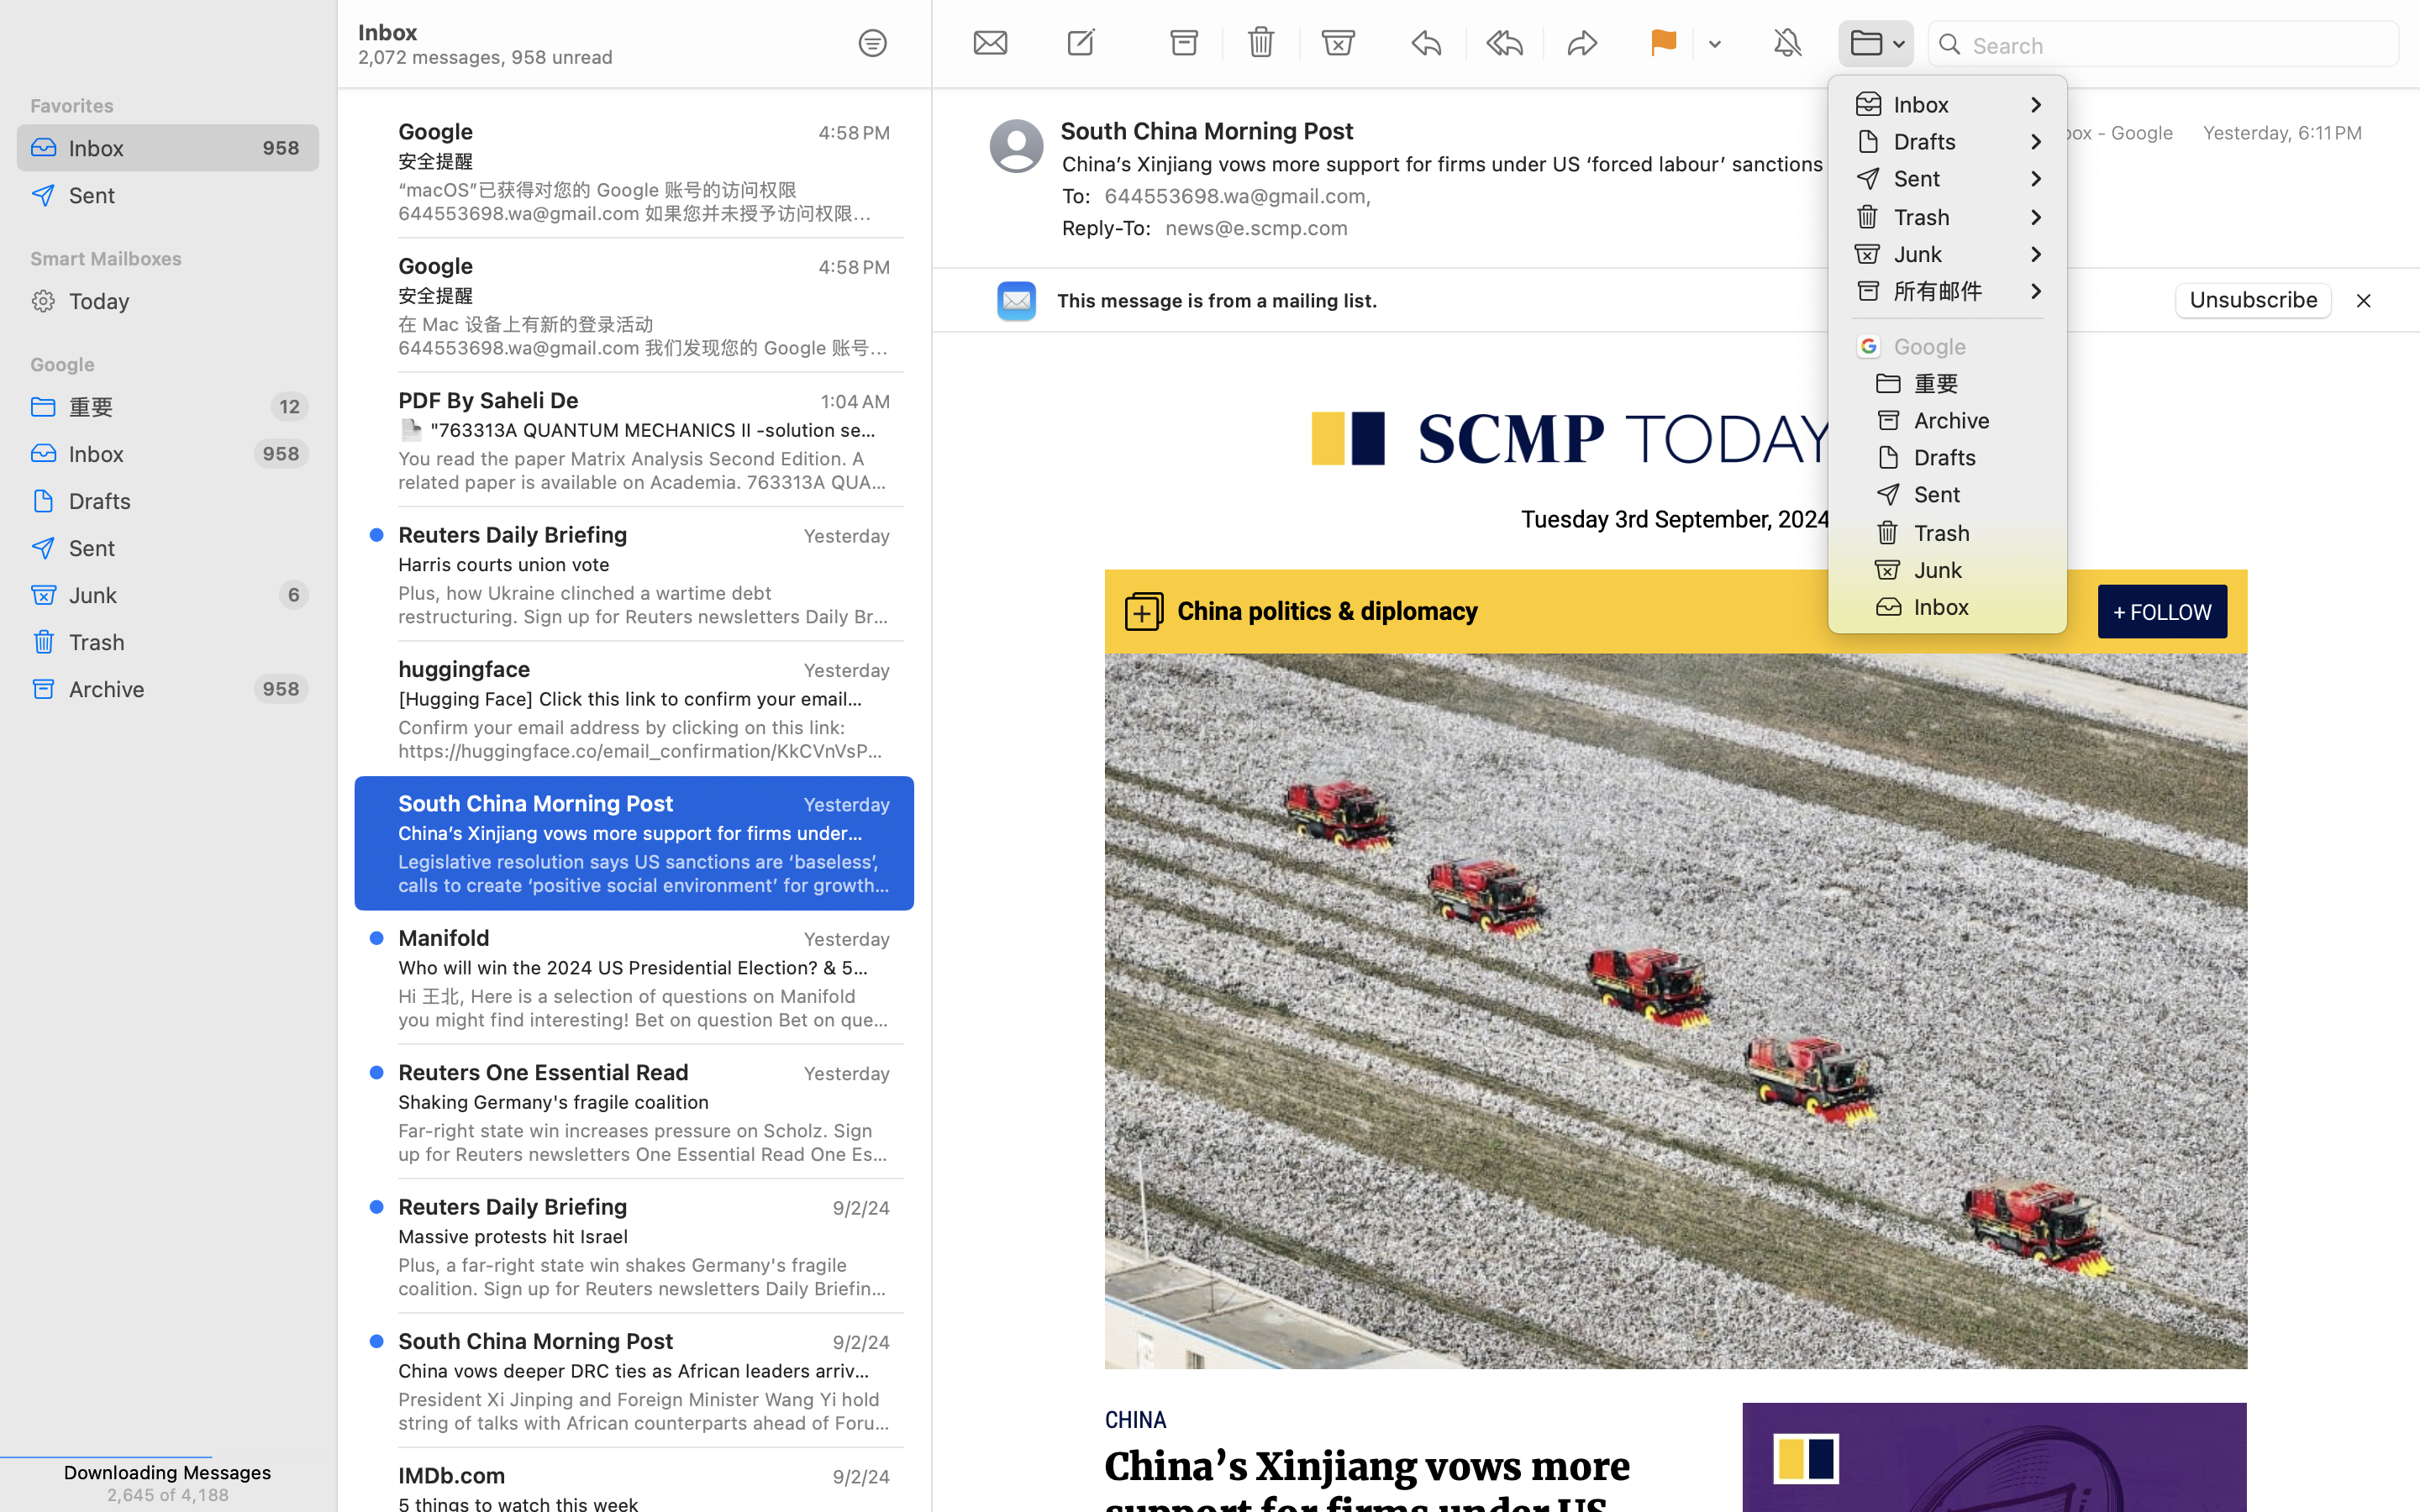 This screenshot has width=2420, height=1512. Describe the element at coordinates (590, 1394) in the screenshot. I see `2,072 messages, 958 unread` at that location.